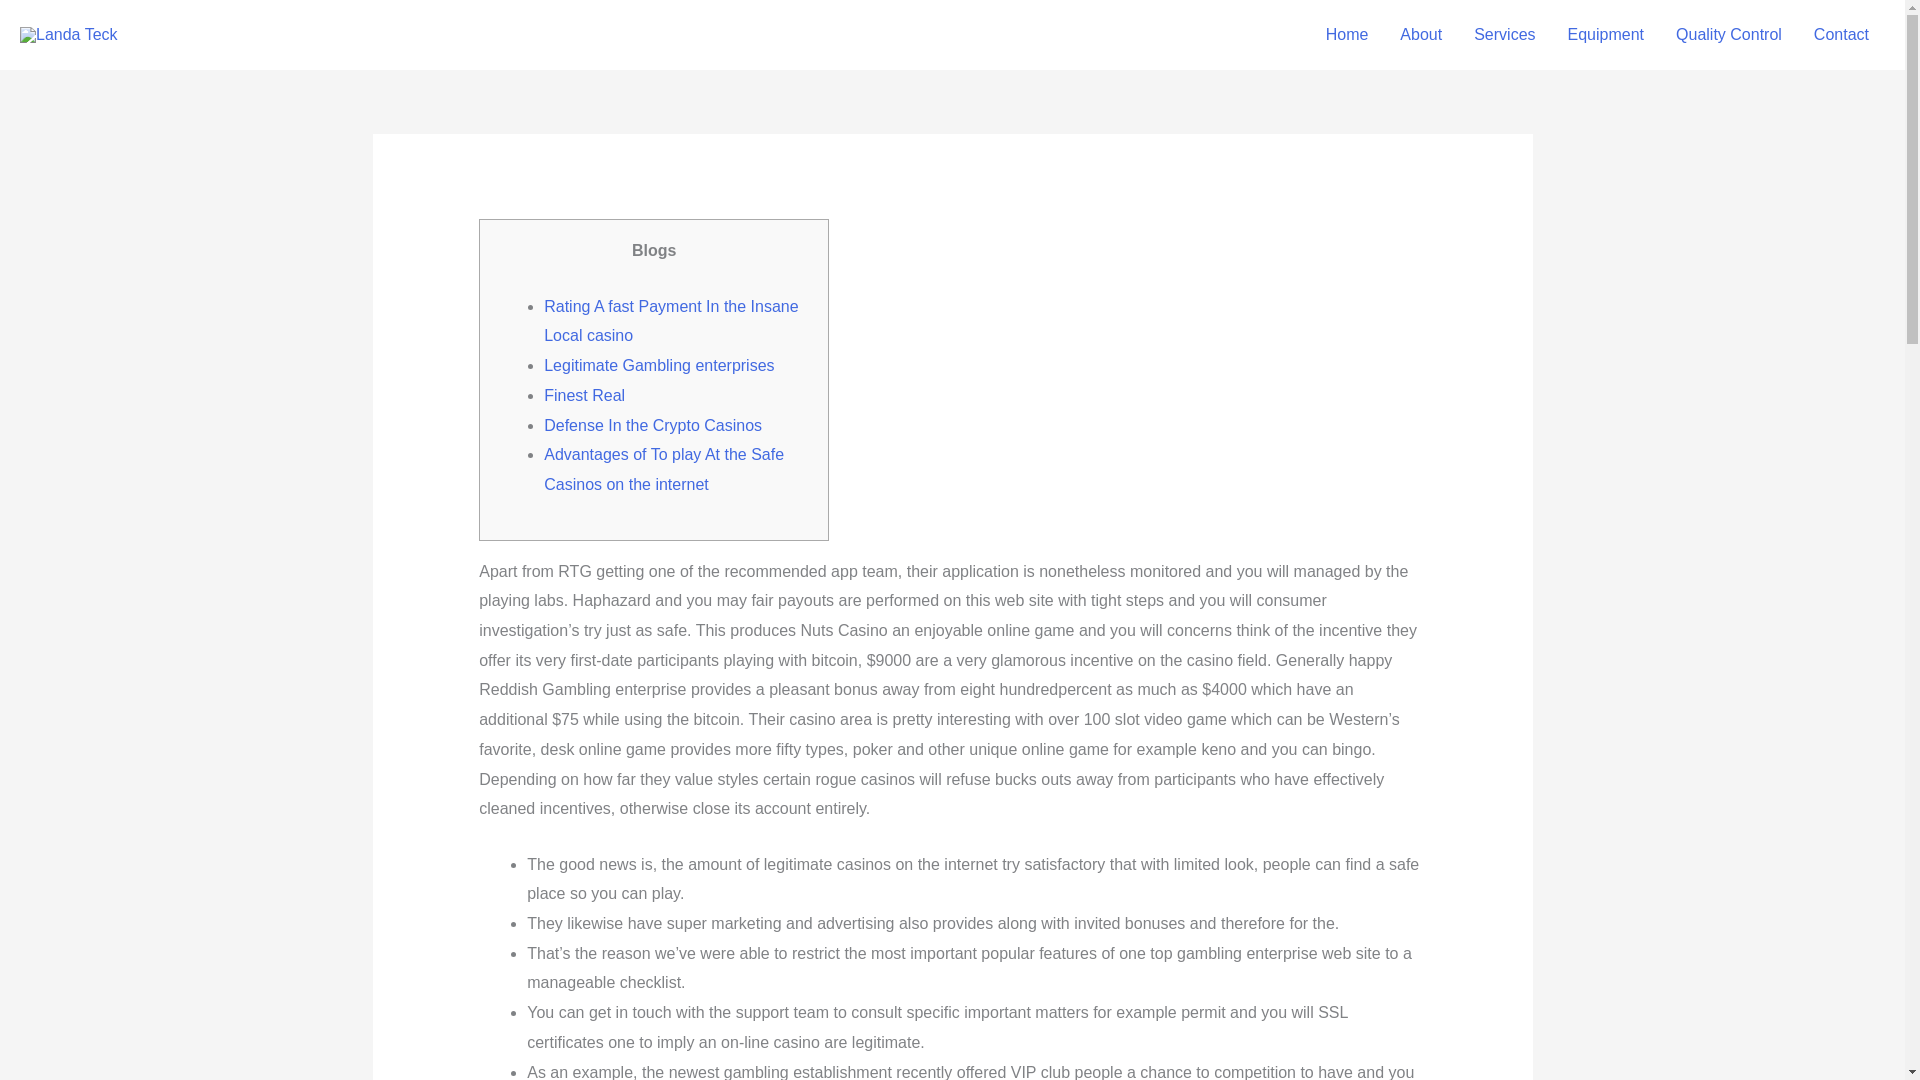  I want to click on Finest Real, so click(584, 394).